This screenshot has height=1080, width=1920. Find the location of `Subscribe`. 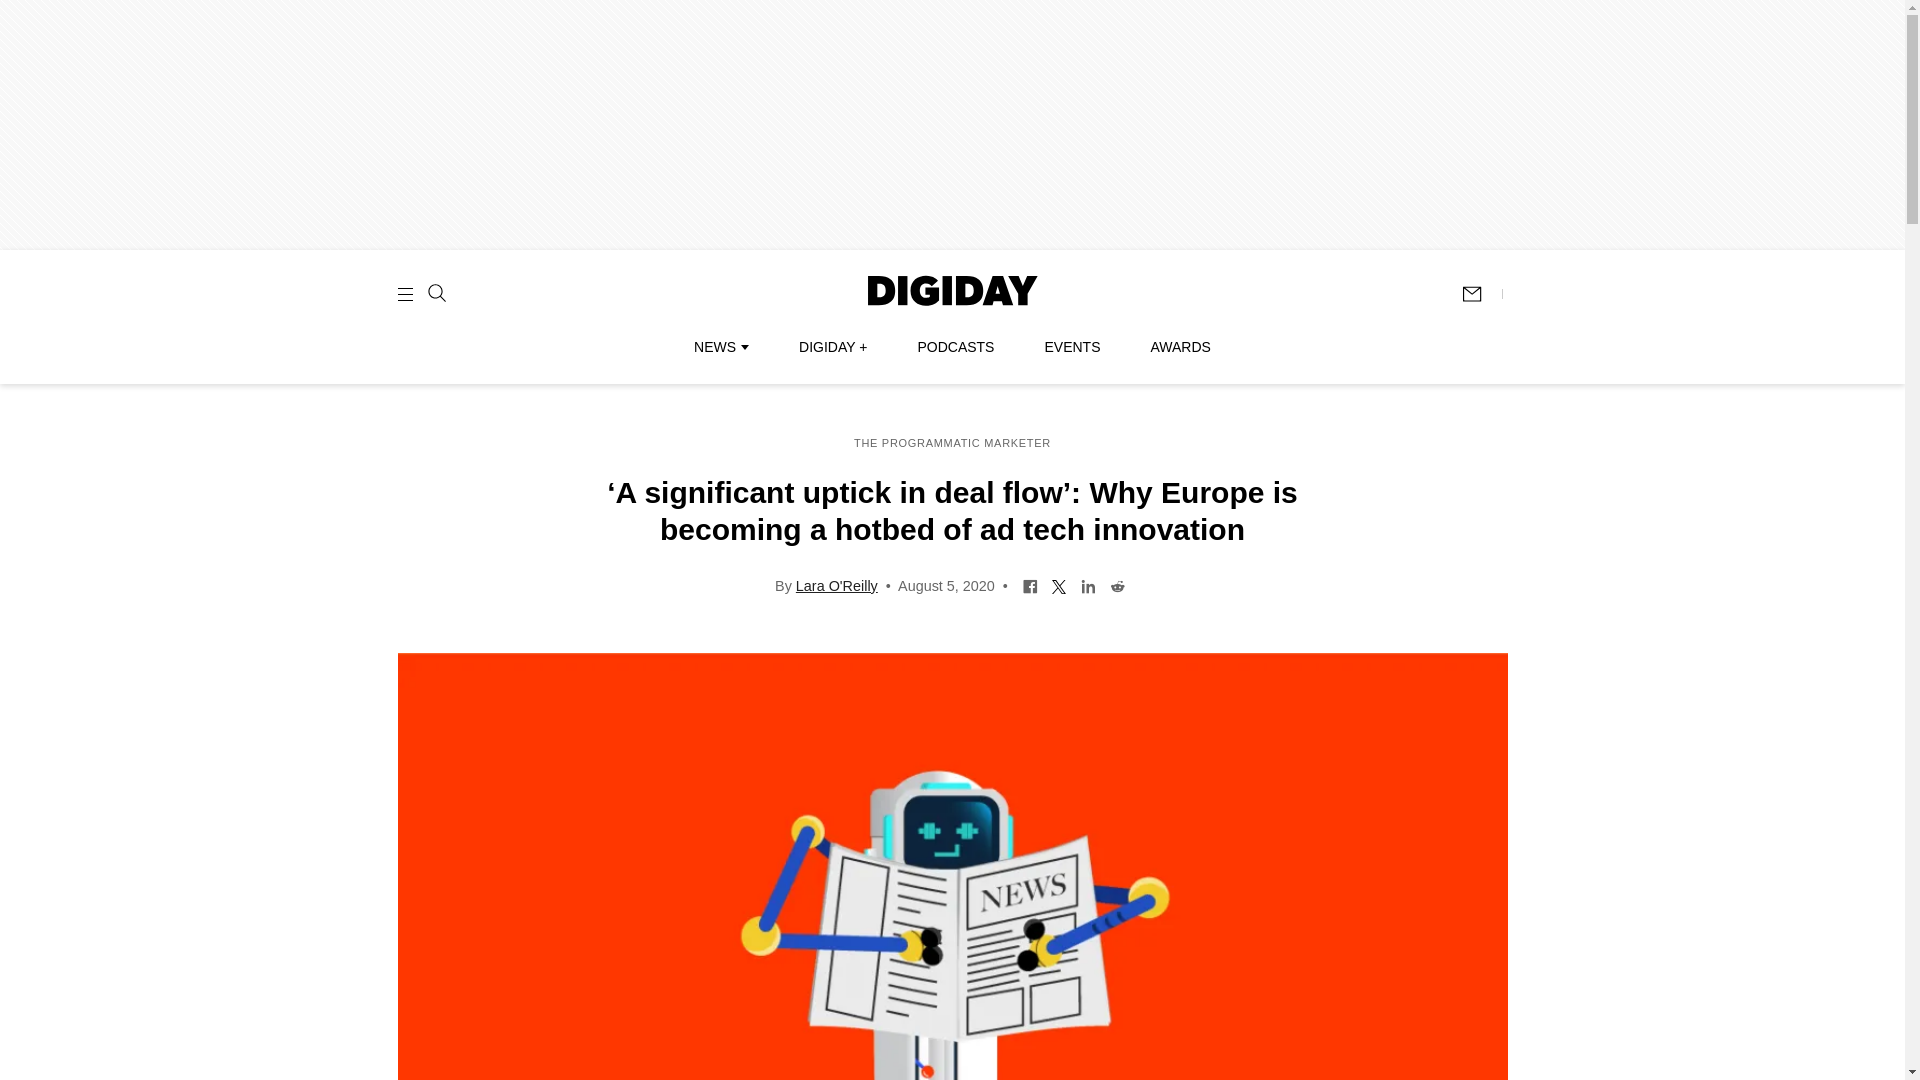

Subscribe is located at coordinates (1481, 294).